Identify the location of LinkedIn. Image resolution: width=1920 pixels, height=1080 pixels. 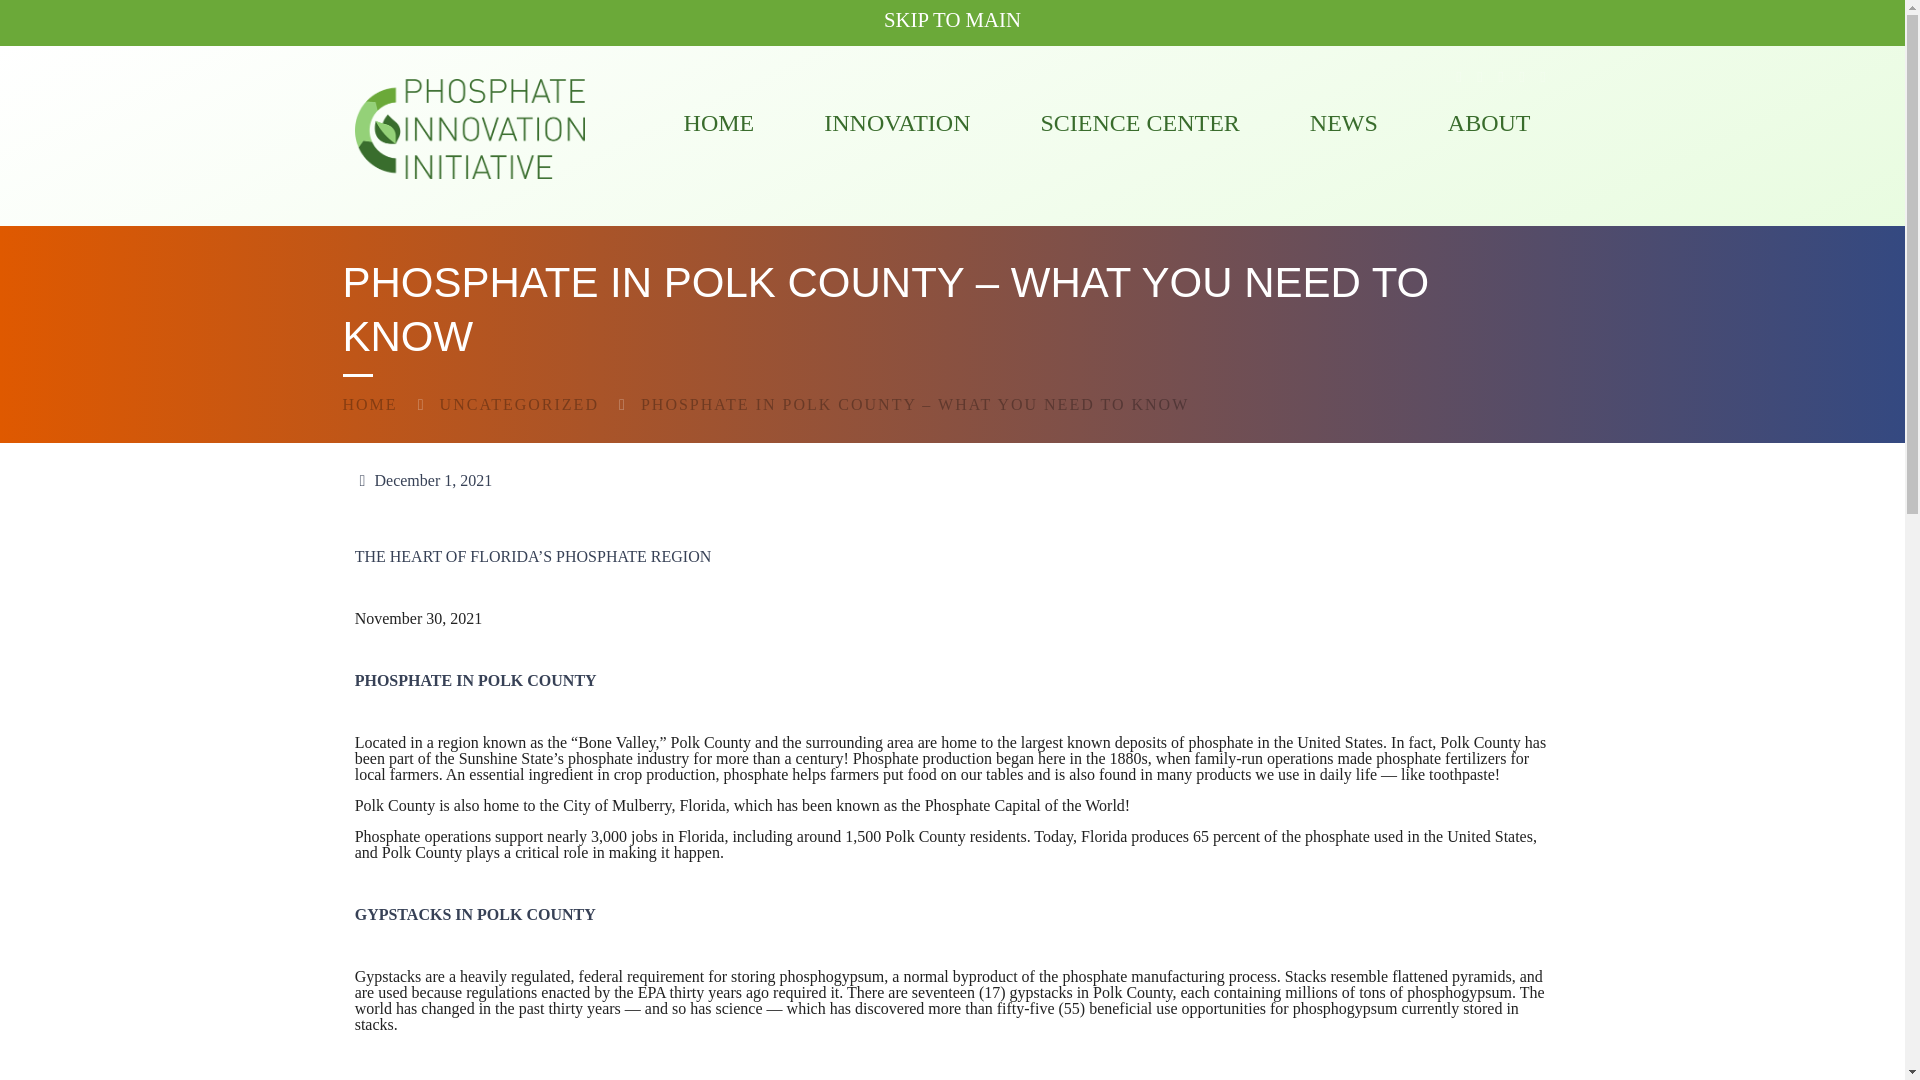
(1521, 77).